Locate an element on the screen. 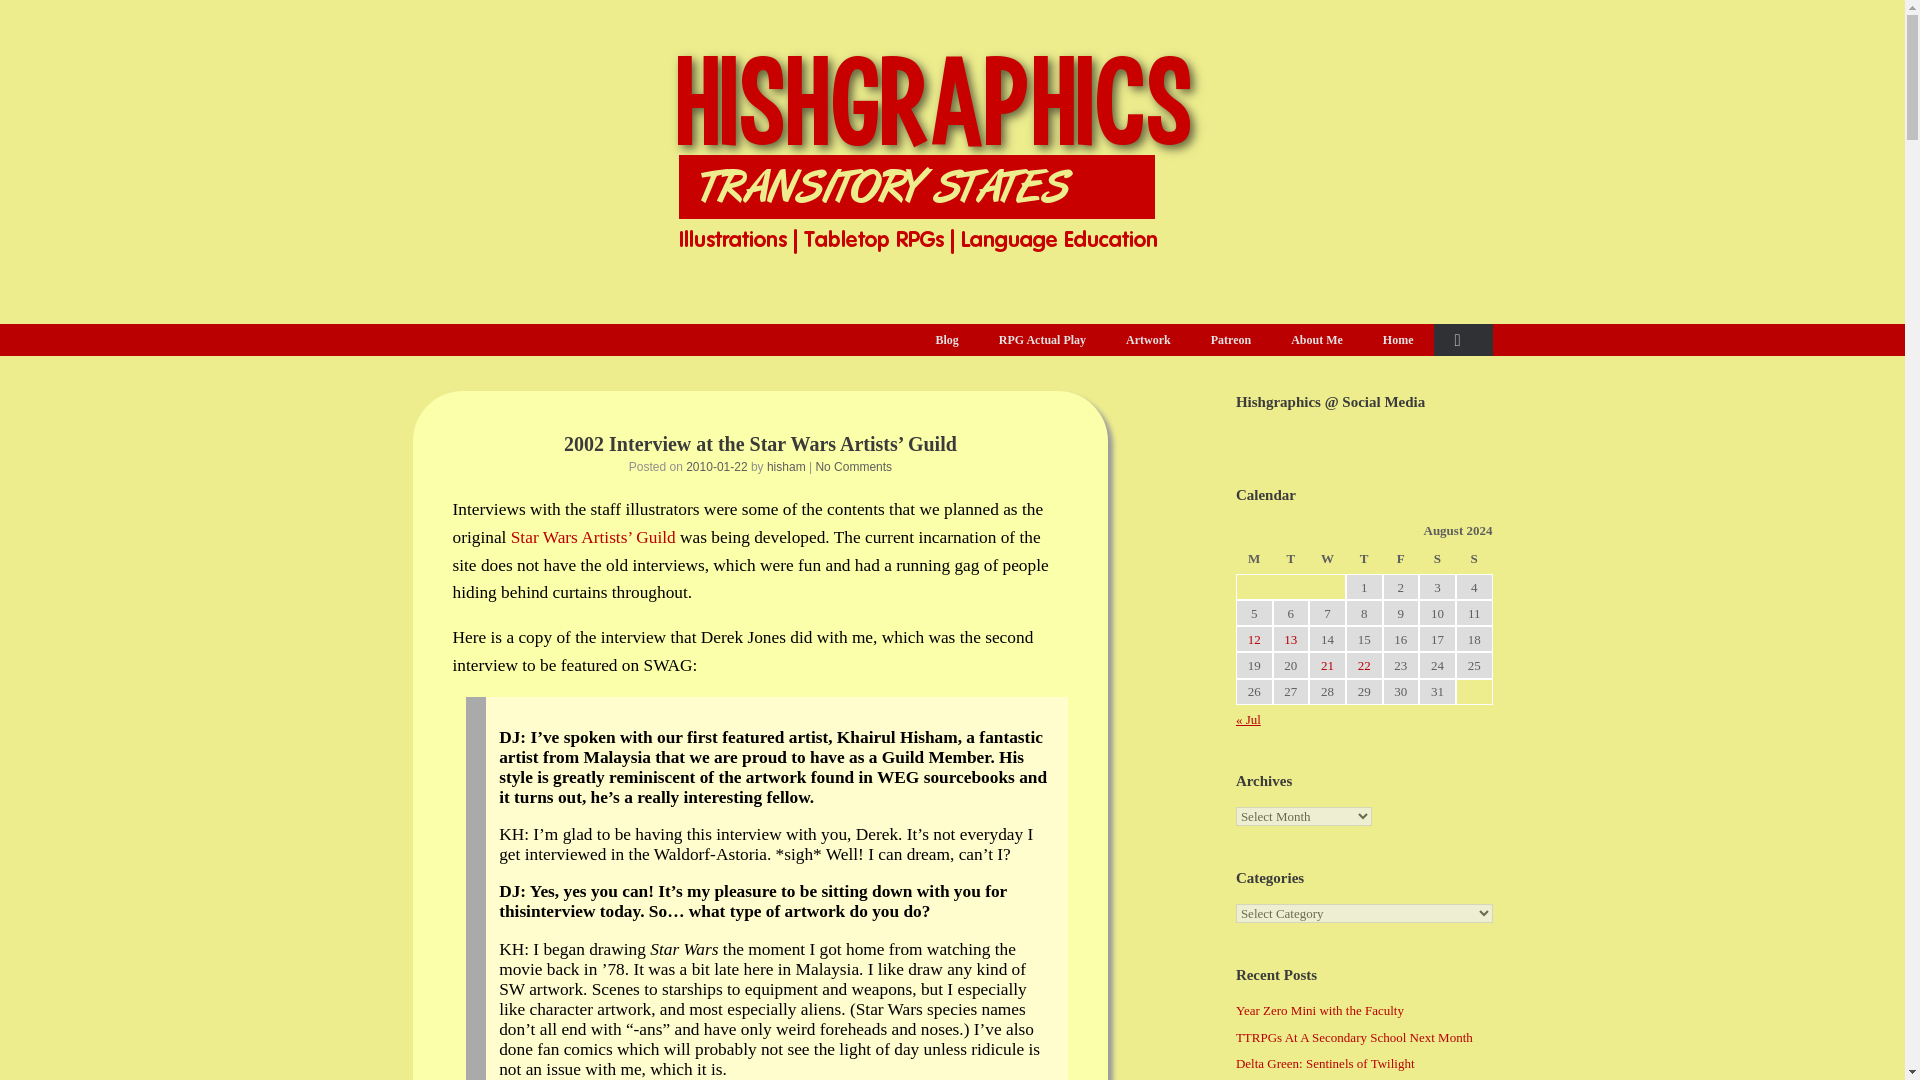  Free artwork for Star Wars RPG players! is located at coordinates (592, 537).